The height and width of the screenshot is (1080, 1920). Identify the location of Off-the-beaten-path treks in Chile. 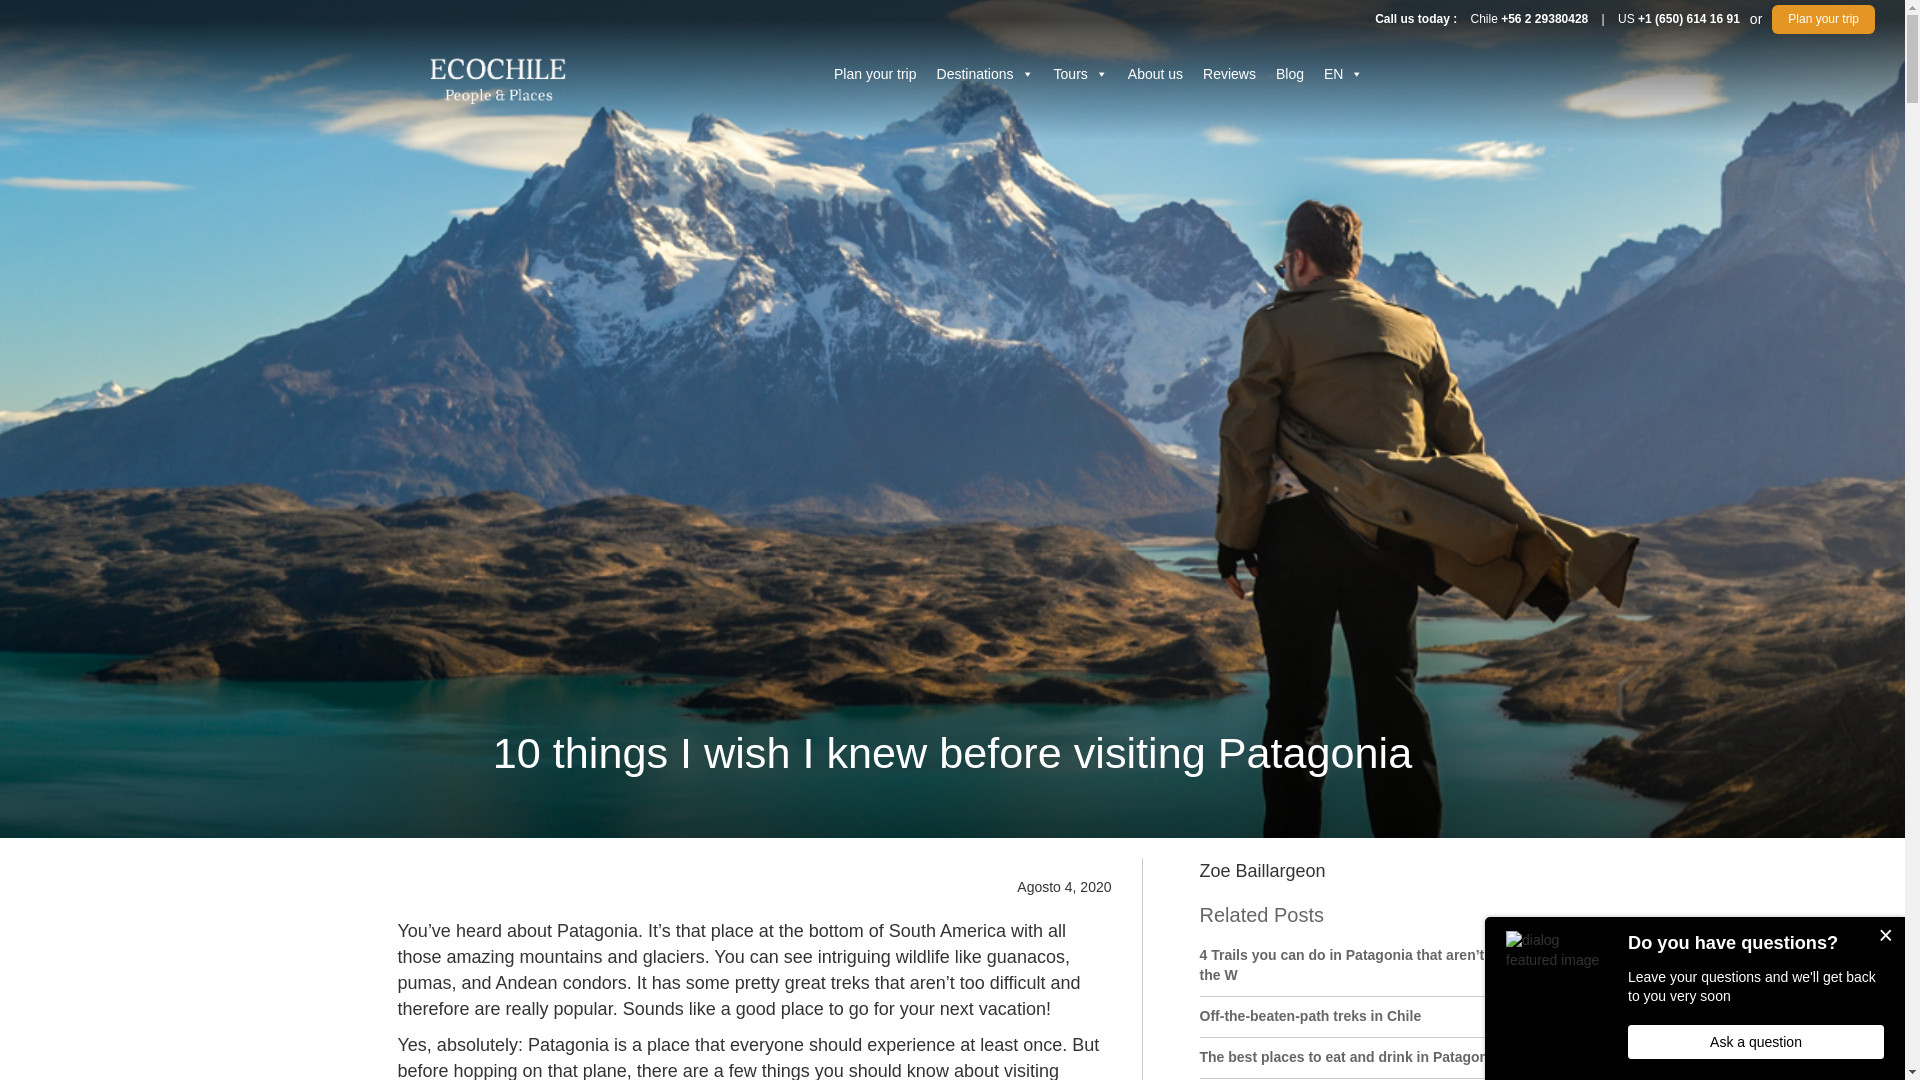
(1311, 1015).